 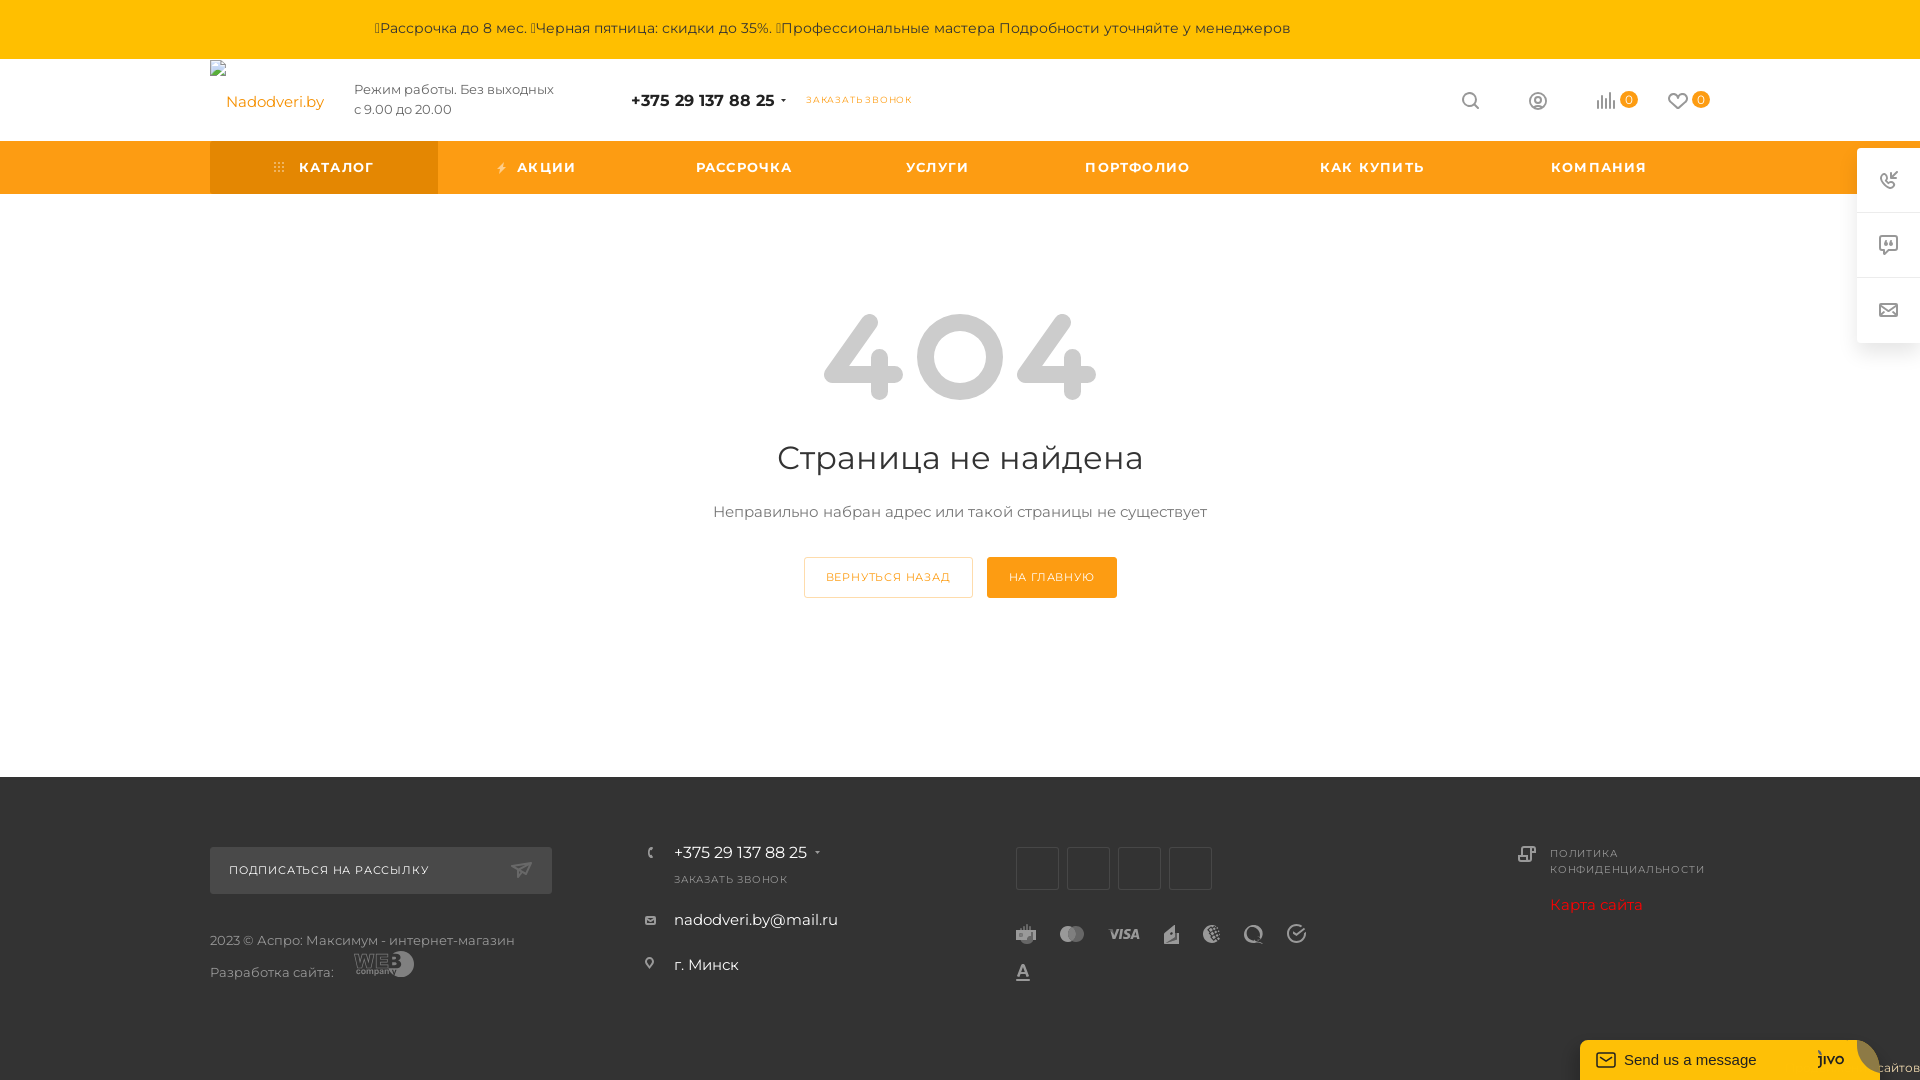 I want to click on Sberbank, so click(x=1296, y=934).